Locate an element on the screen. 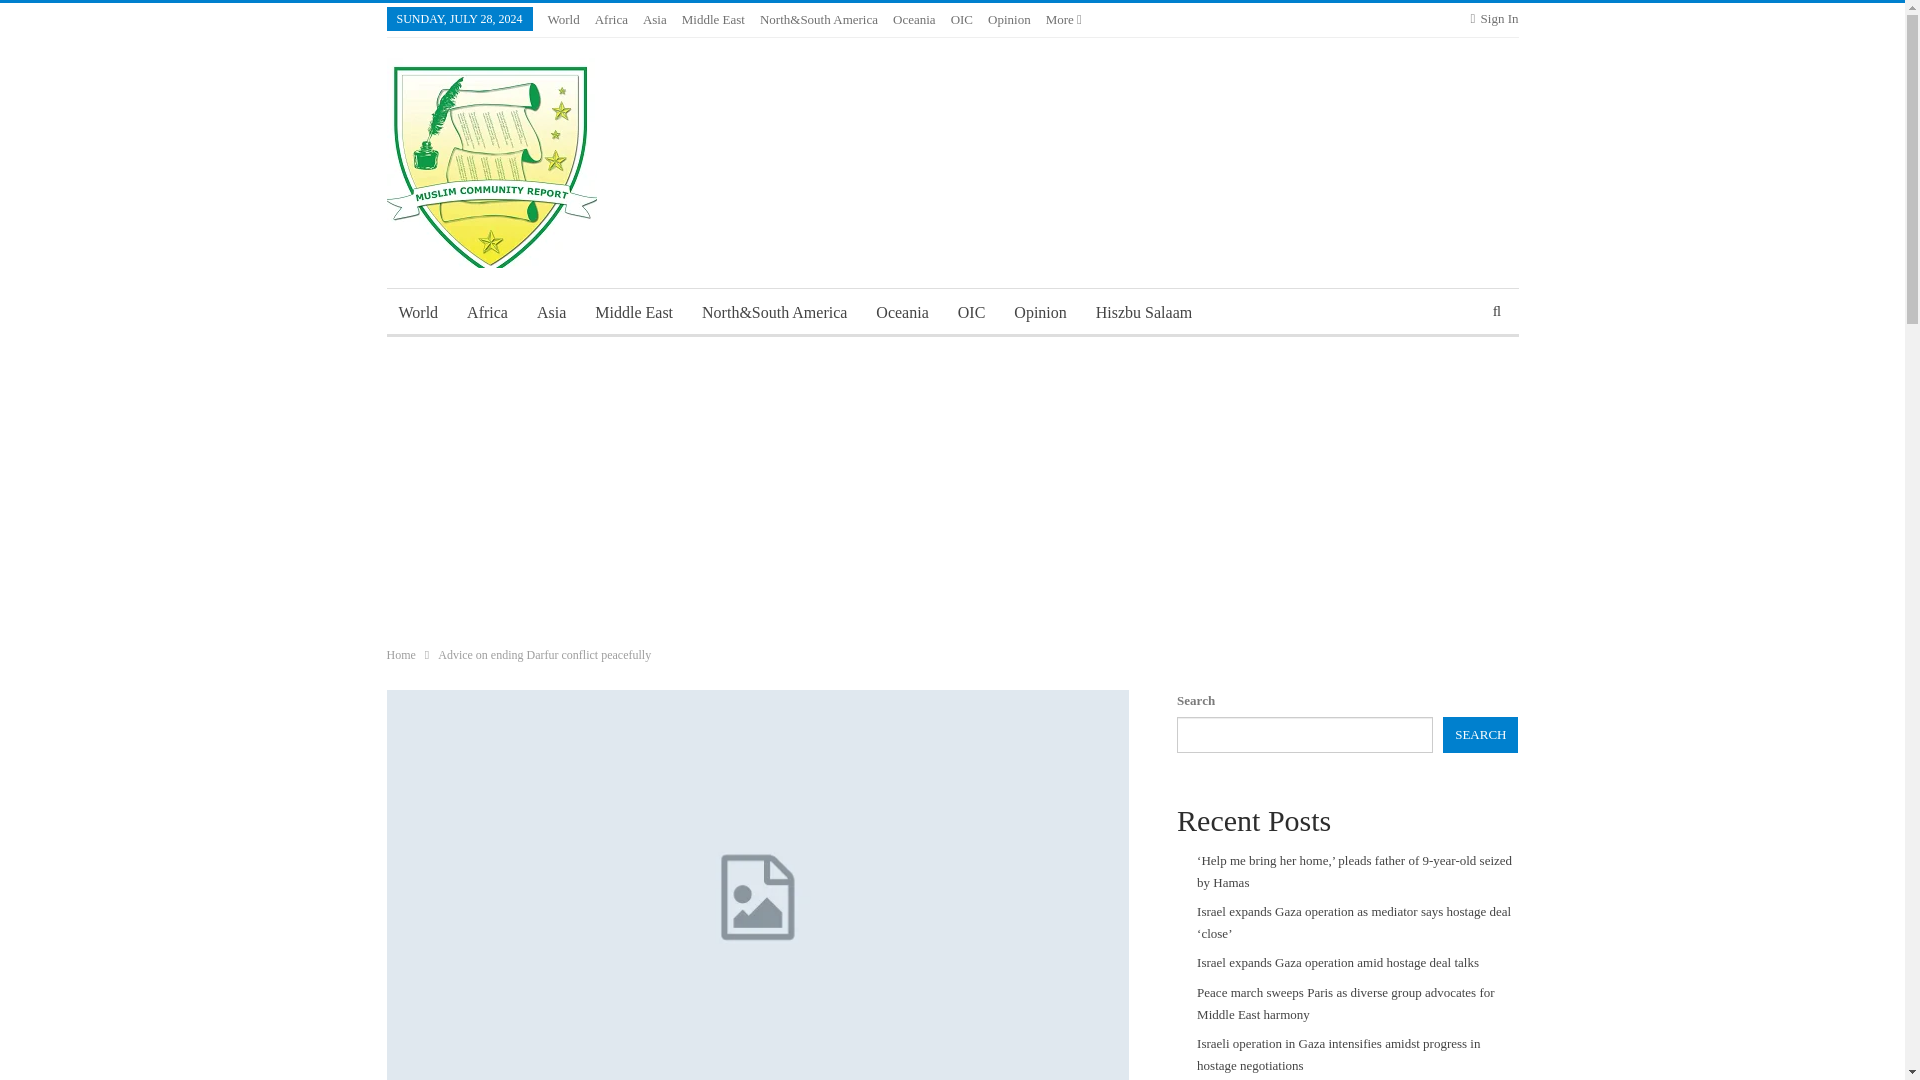  Asia is located at coordinates (654, 19).